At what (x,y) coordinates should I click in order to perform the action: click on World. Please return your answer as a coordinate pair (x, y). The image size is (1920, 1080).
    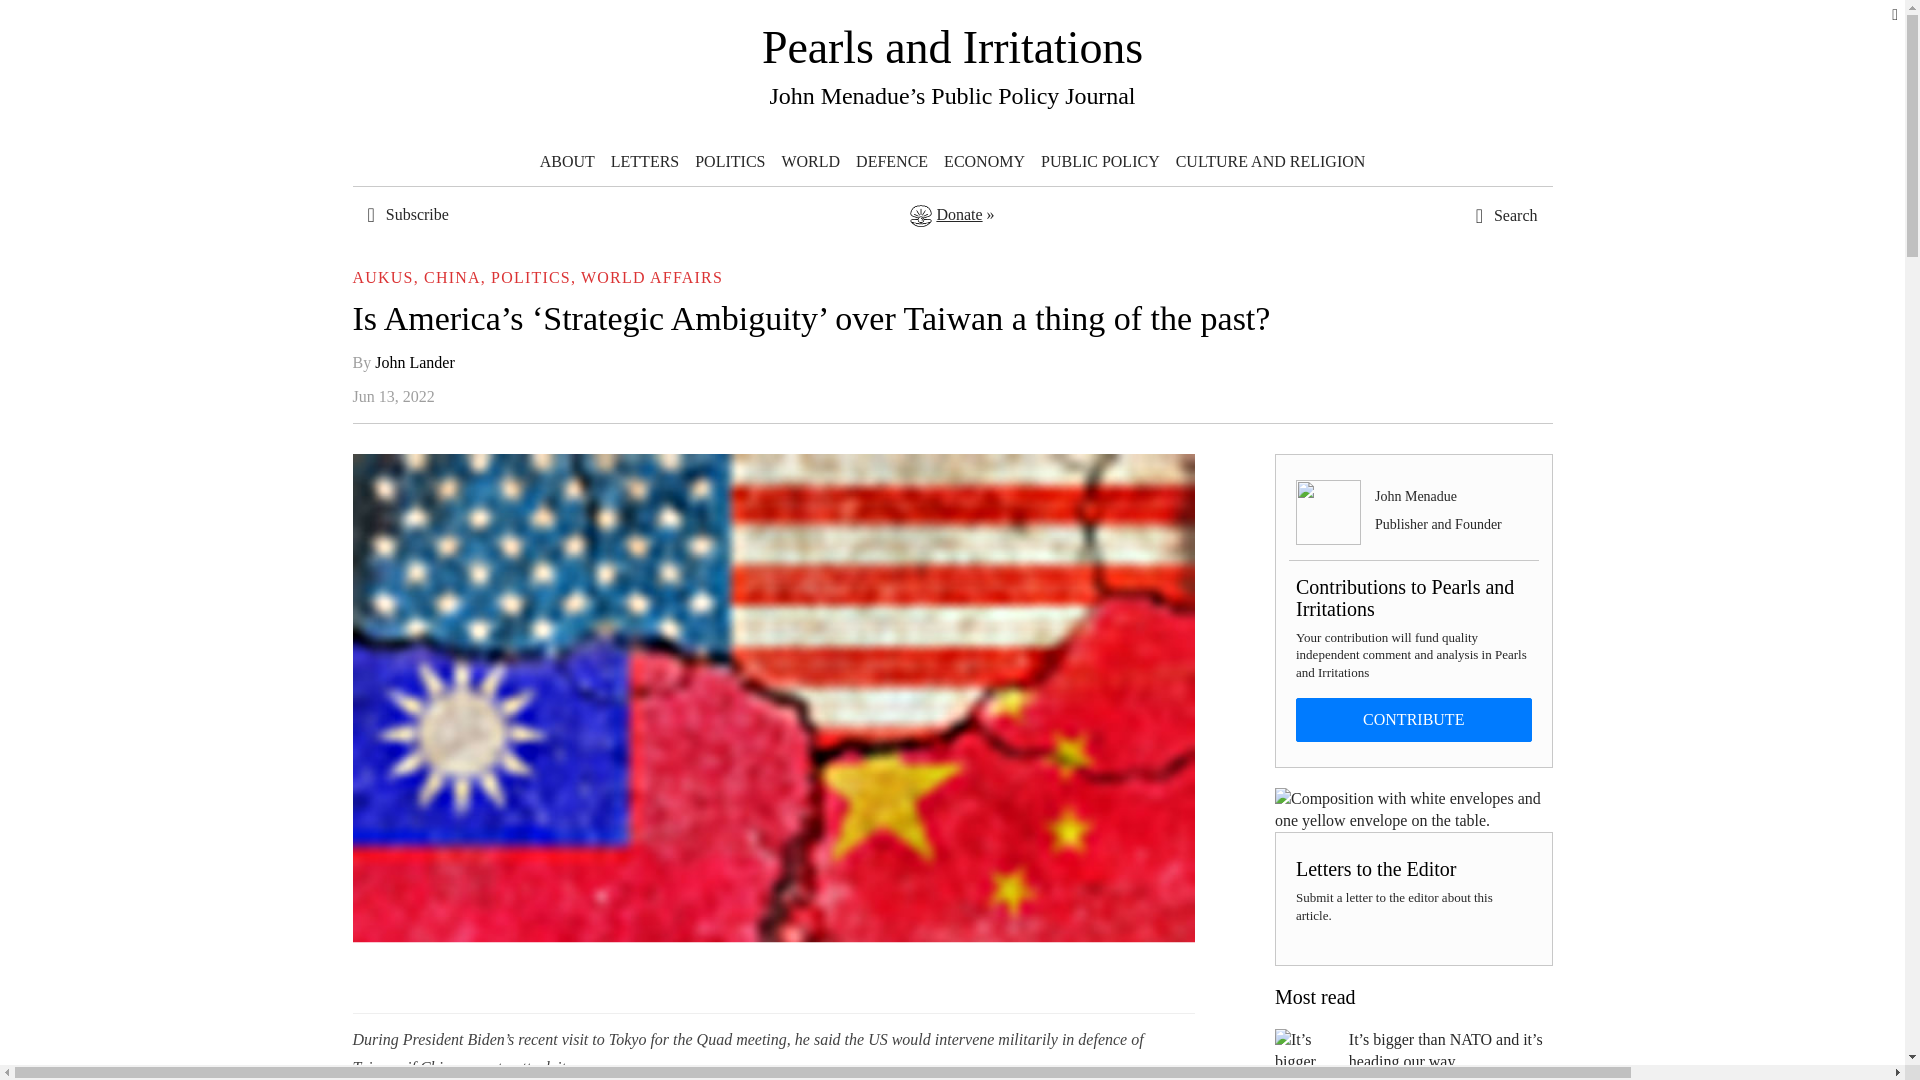
    Looking at the image, I should click on (810, 162).